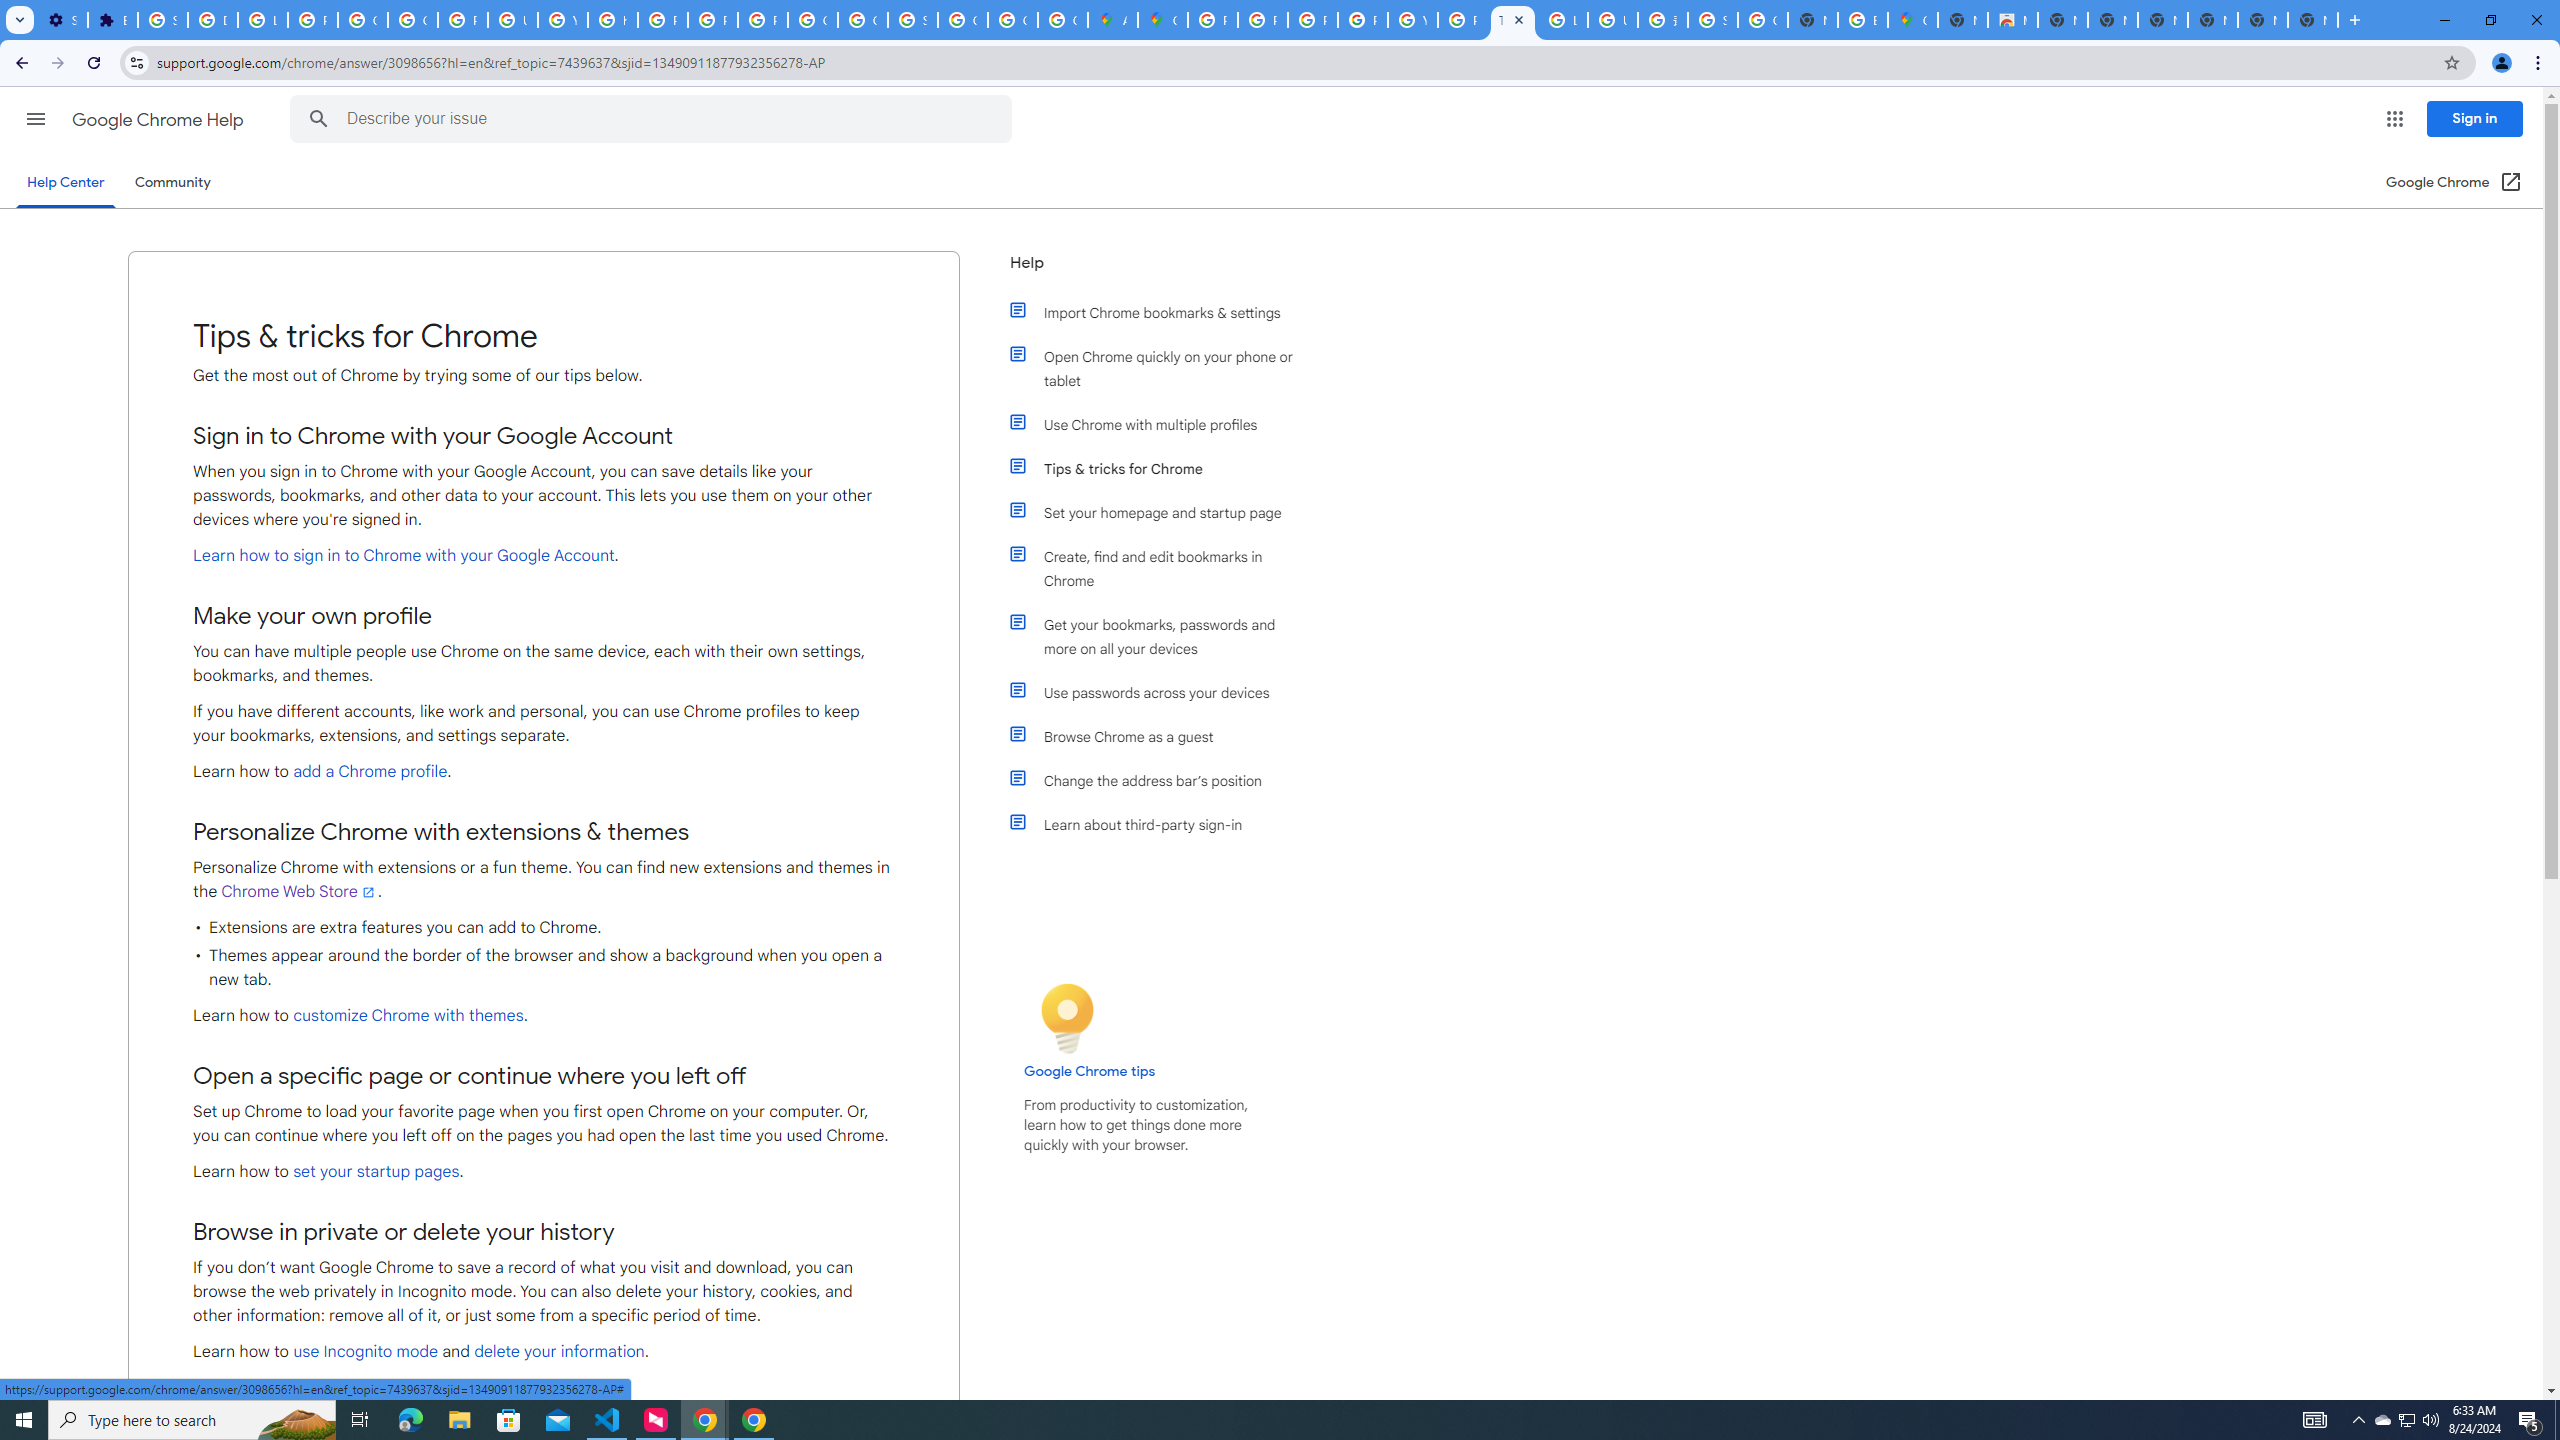 This screenshot has width=2560, height=1440. Describe the element at coordinates (1163, 824) in the screenshot. I see `Learn about third-party sign-in` at that location.